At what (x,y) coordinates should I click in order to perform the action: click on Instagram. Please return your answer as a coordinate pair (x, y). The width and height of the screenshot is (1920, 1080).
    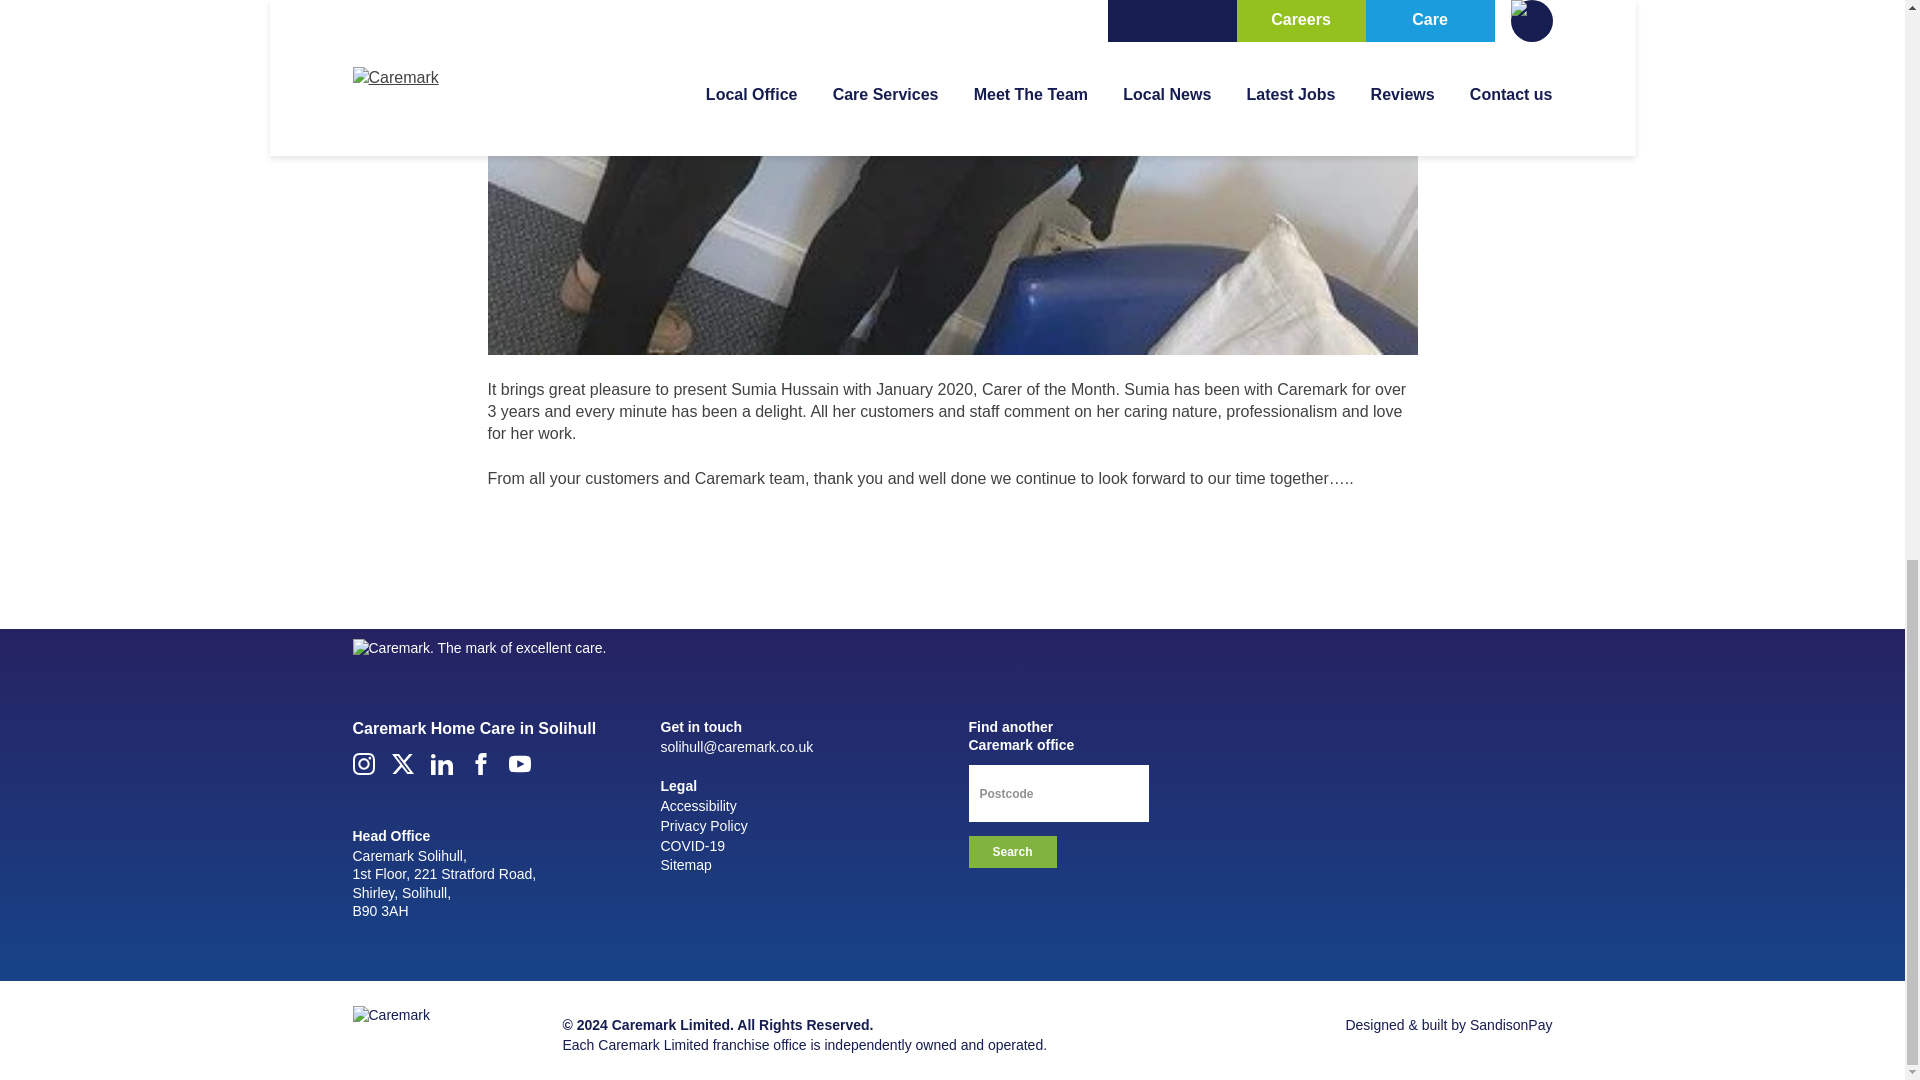
    Looking at the image, I should click on (362, 764).